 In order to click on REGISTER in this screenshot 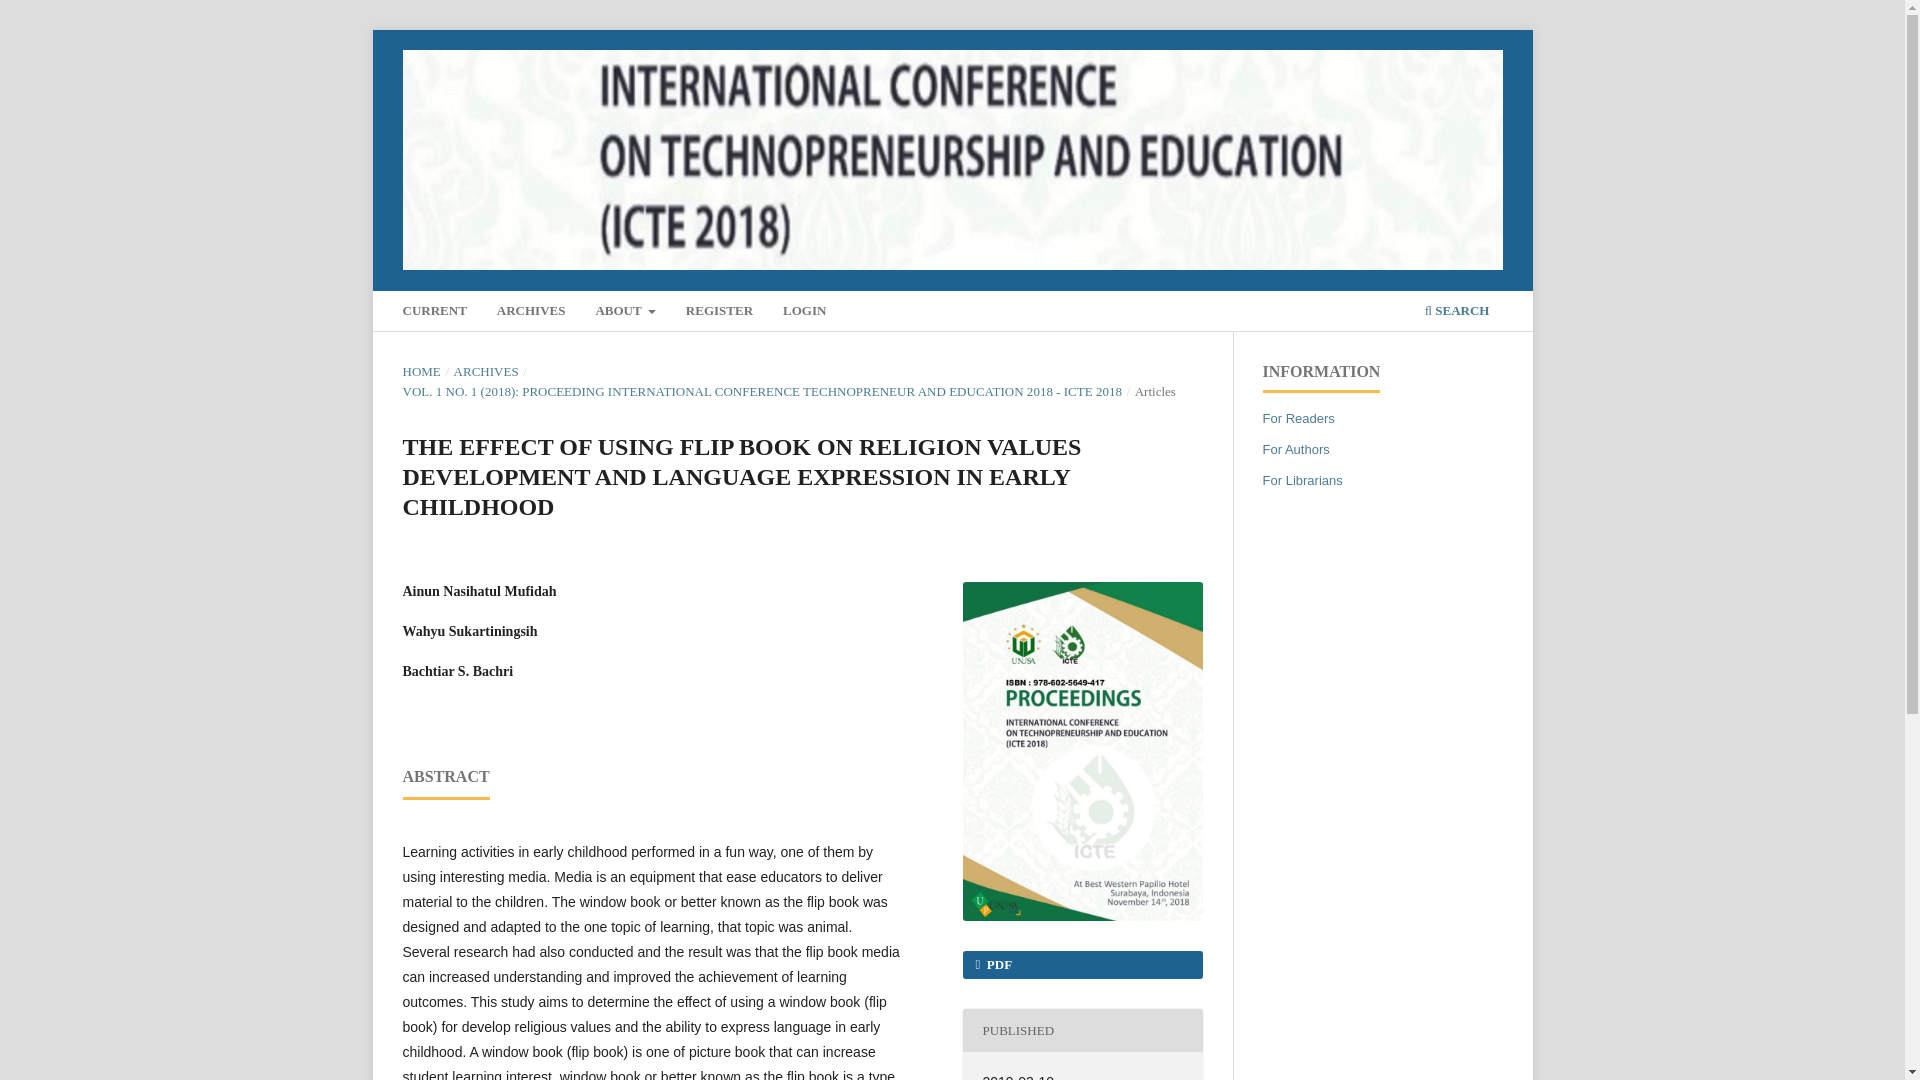, I will do `click(718, 312)`.